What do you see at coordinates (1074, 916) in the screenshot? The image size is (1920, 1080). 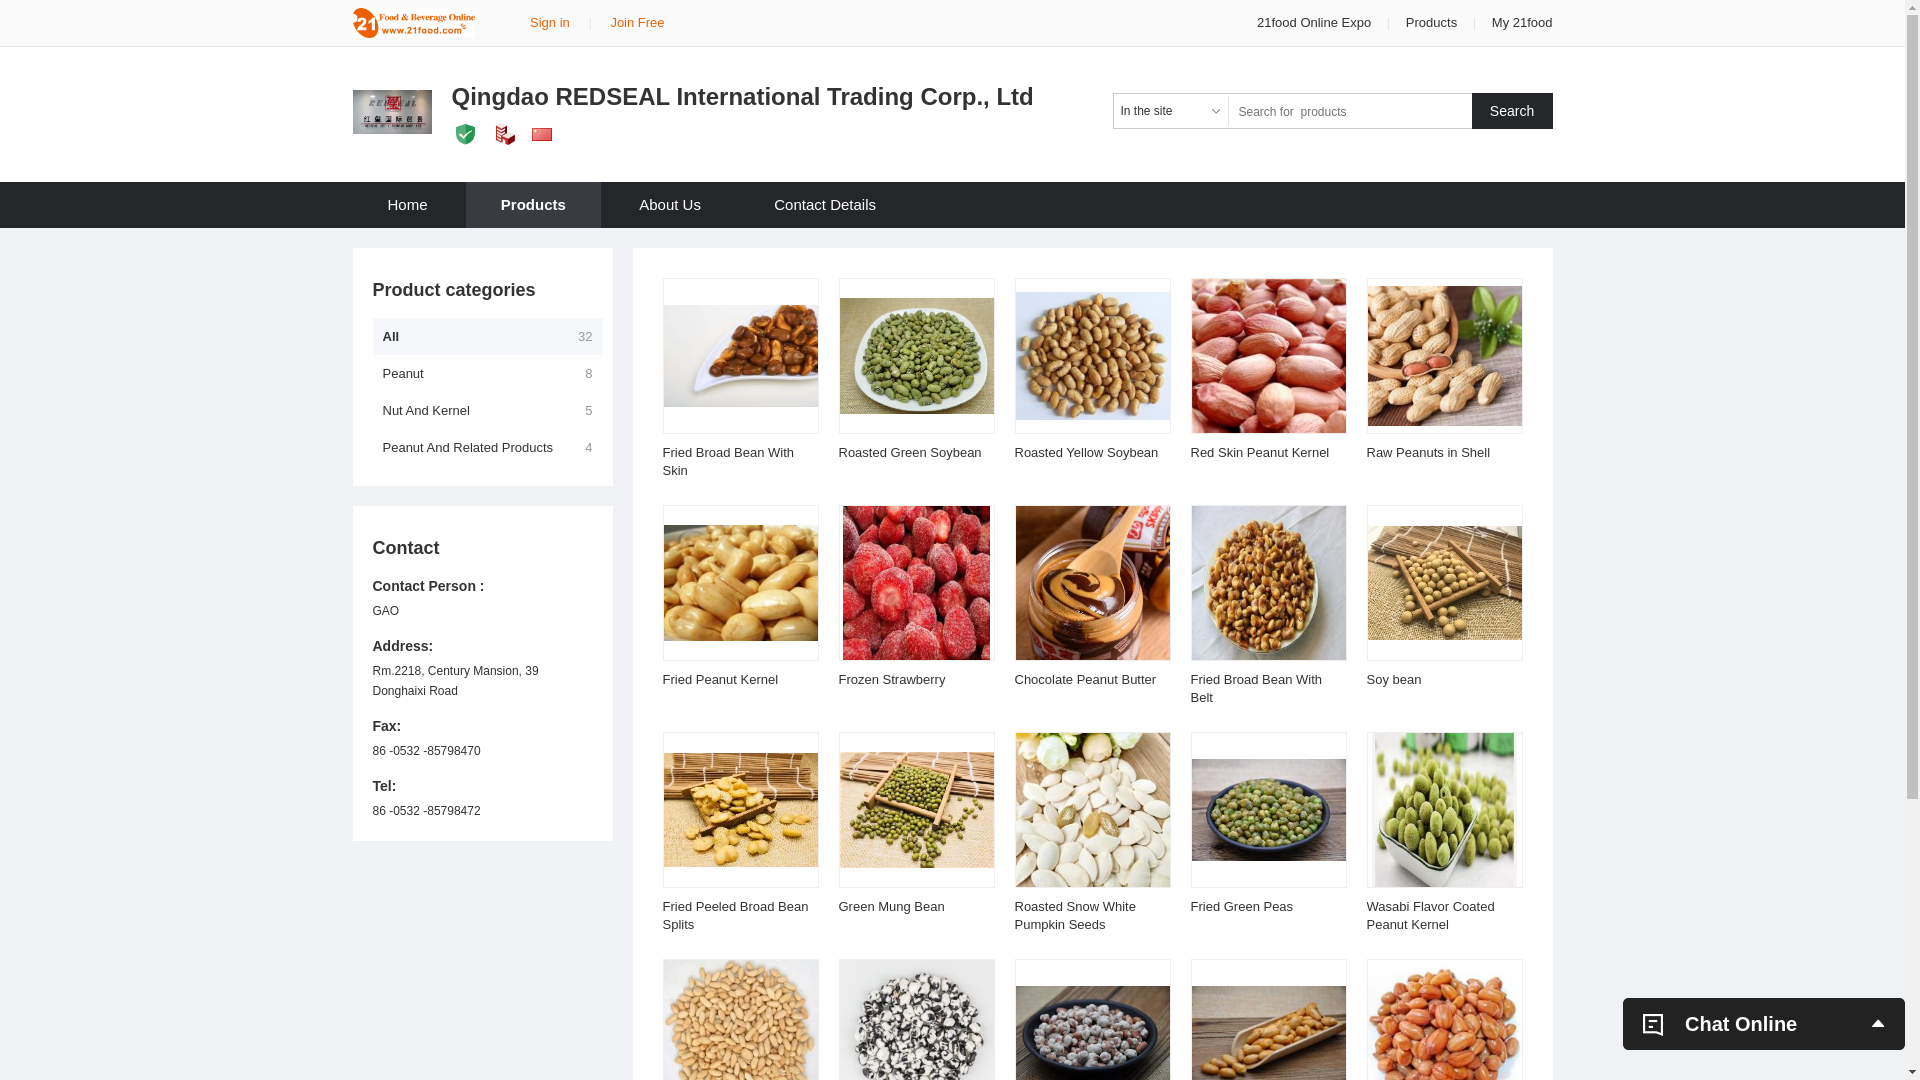 I see `Roasted Snow White Pumpkin Seeds` at bounding box center [1074, 916].